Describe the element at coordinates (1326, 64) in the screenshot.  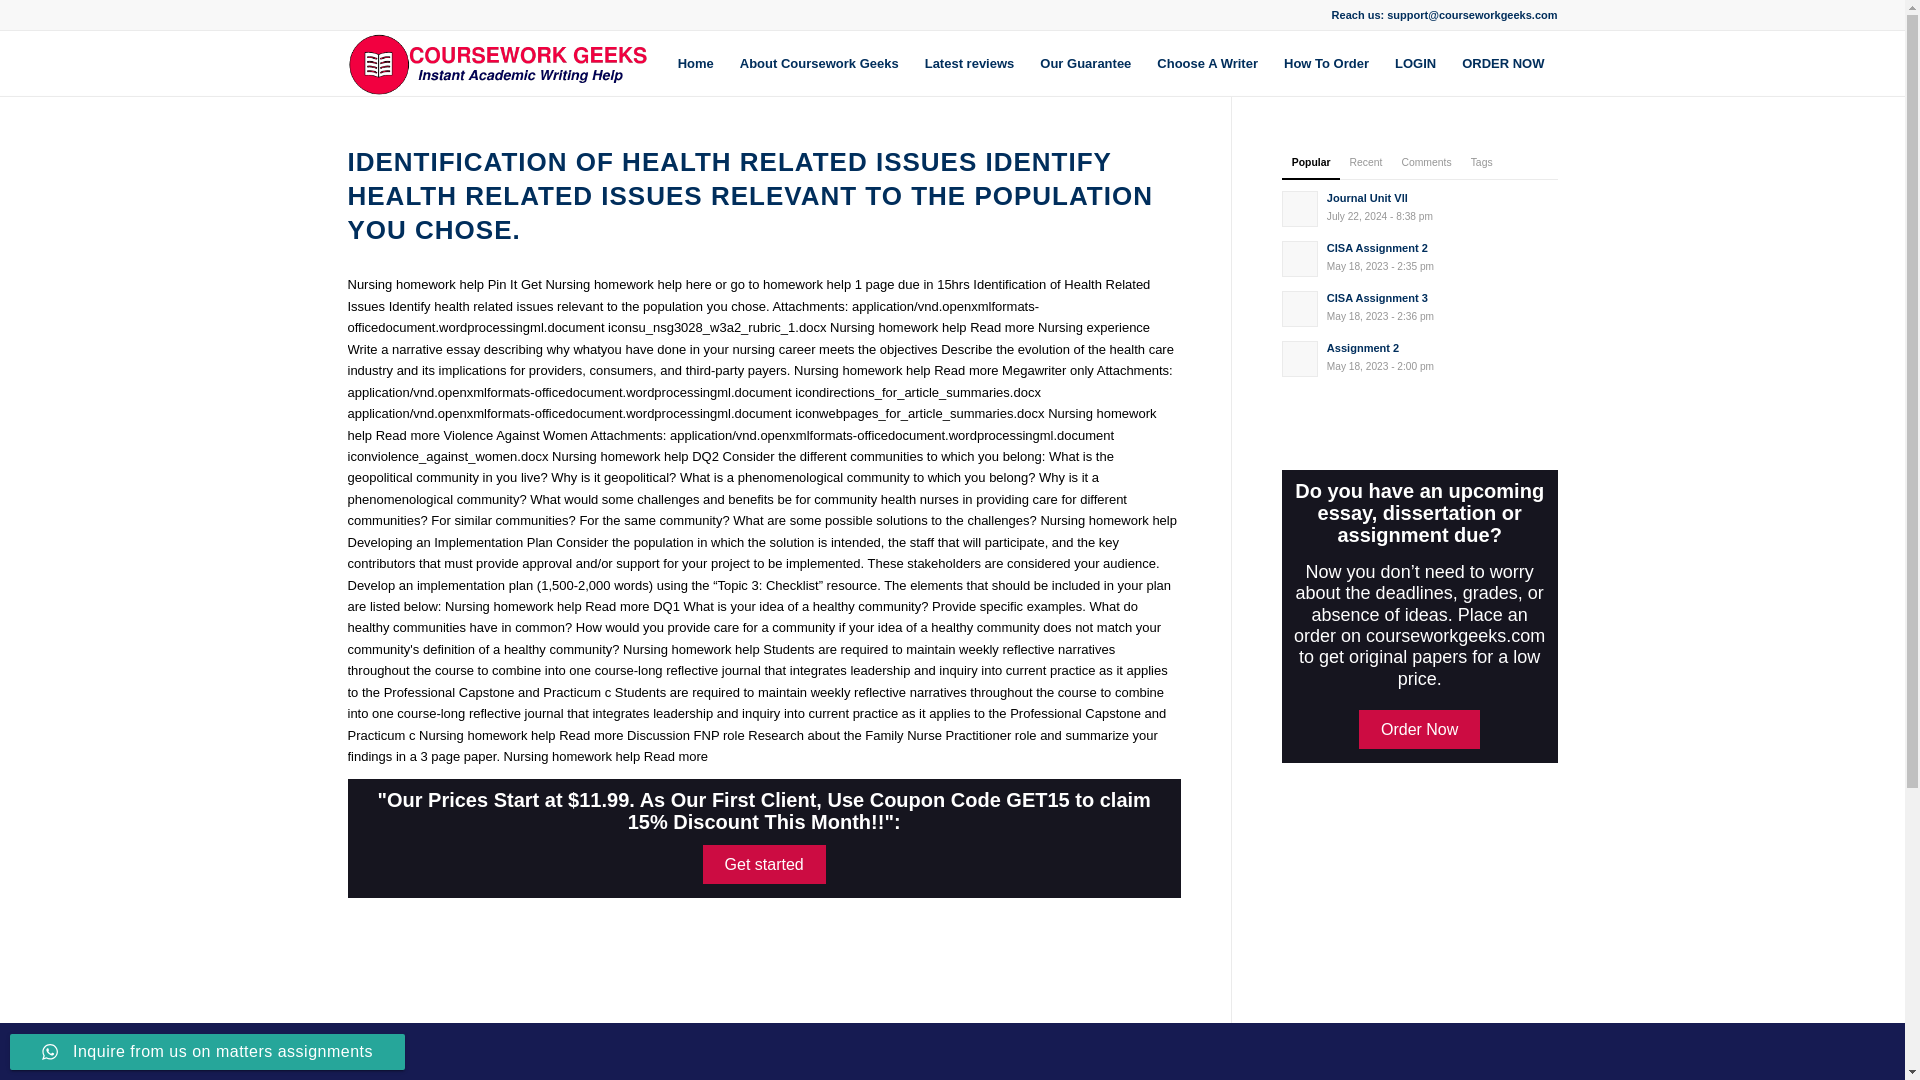
I see `Assignment 2` at that location.